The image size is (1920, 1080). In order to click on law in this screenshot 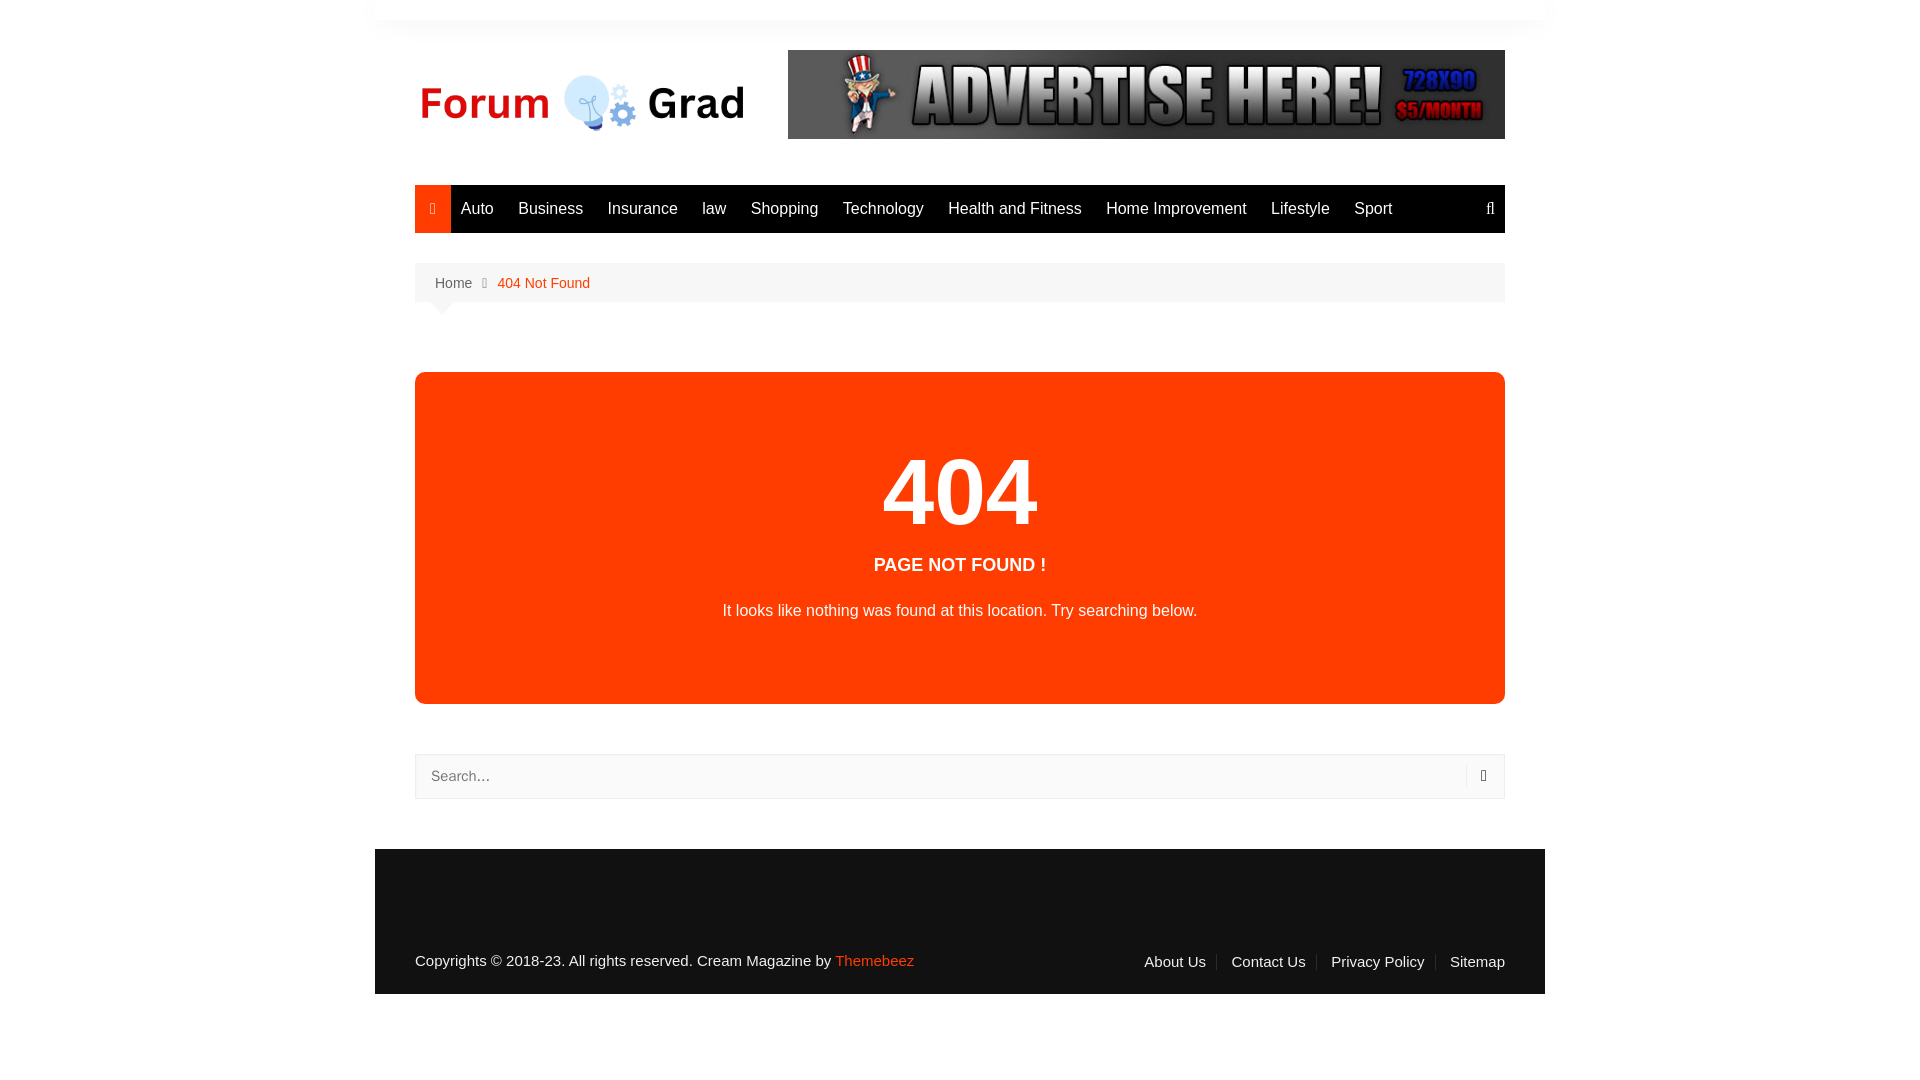, I will do `click(713, 208)`.